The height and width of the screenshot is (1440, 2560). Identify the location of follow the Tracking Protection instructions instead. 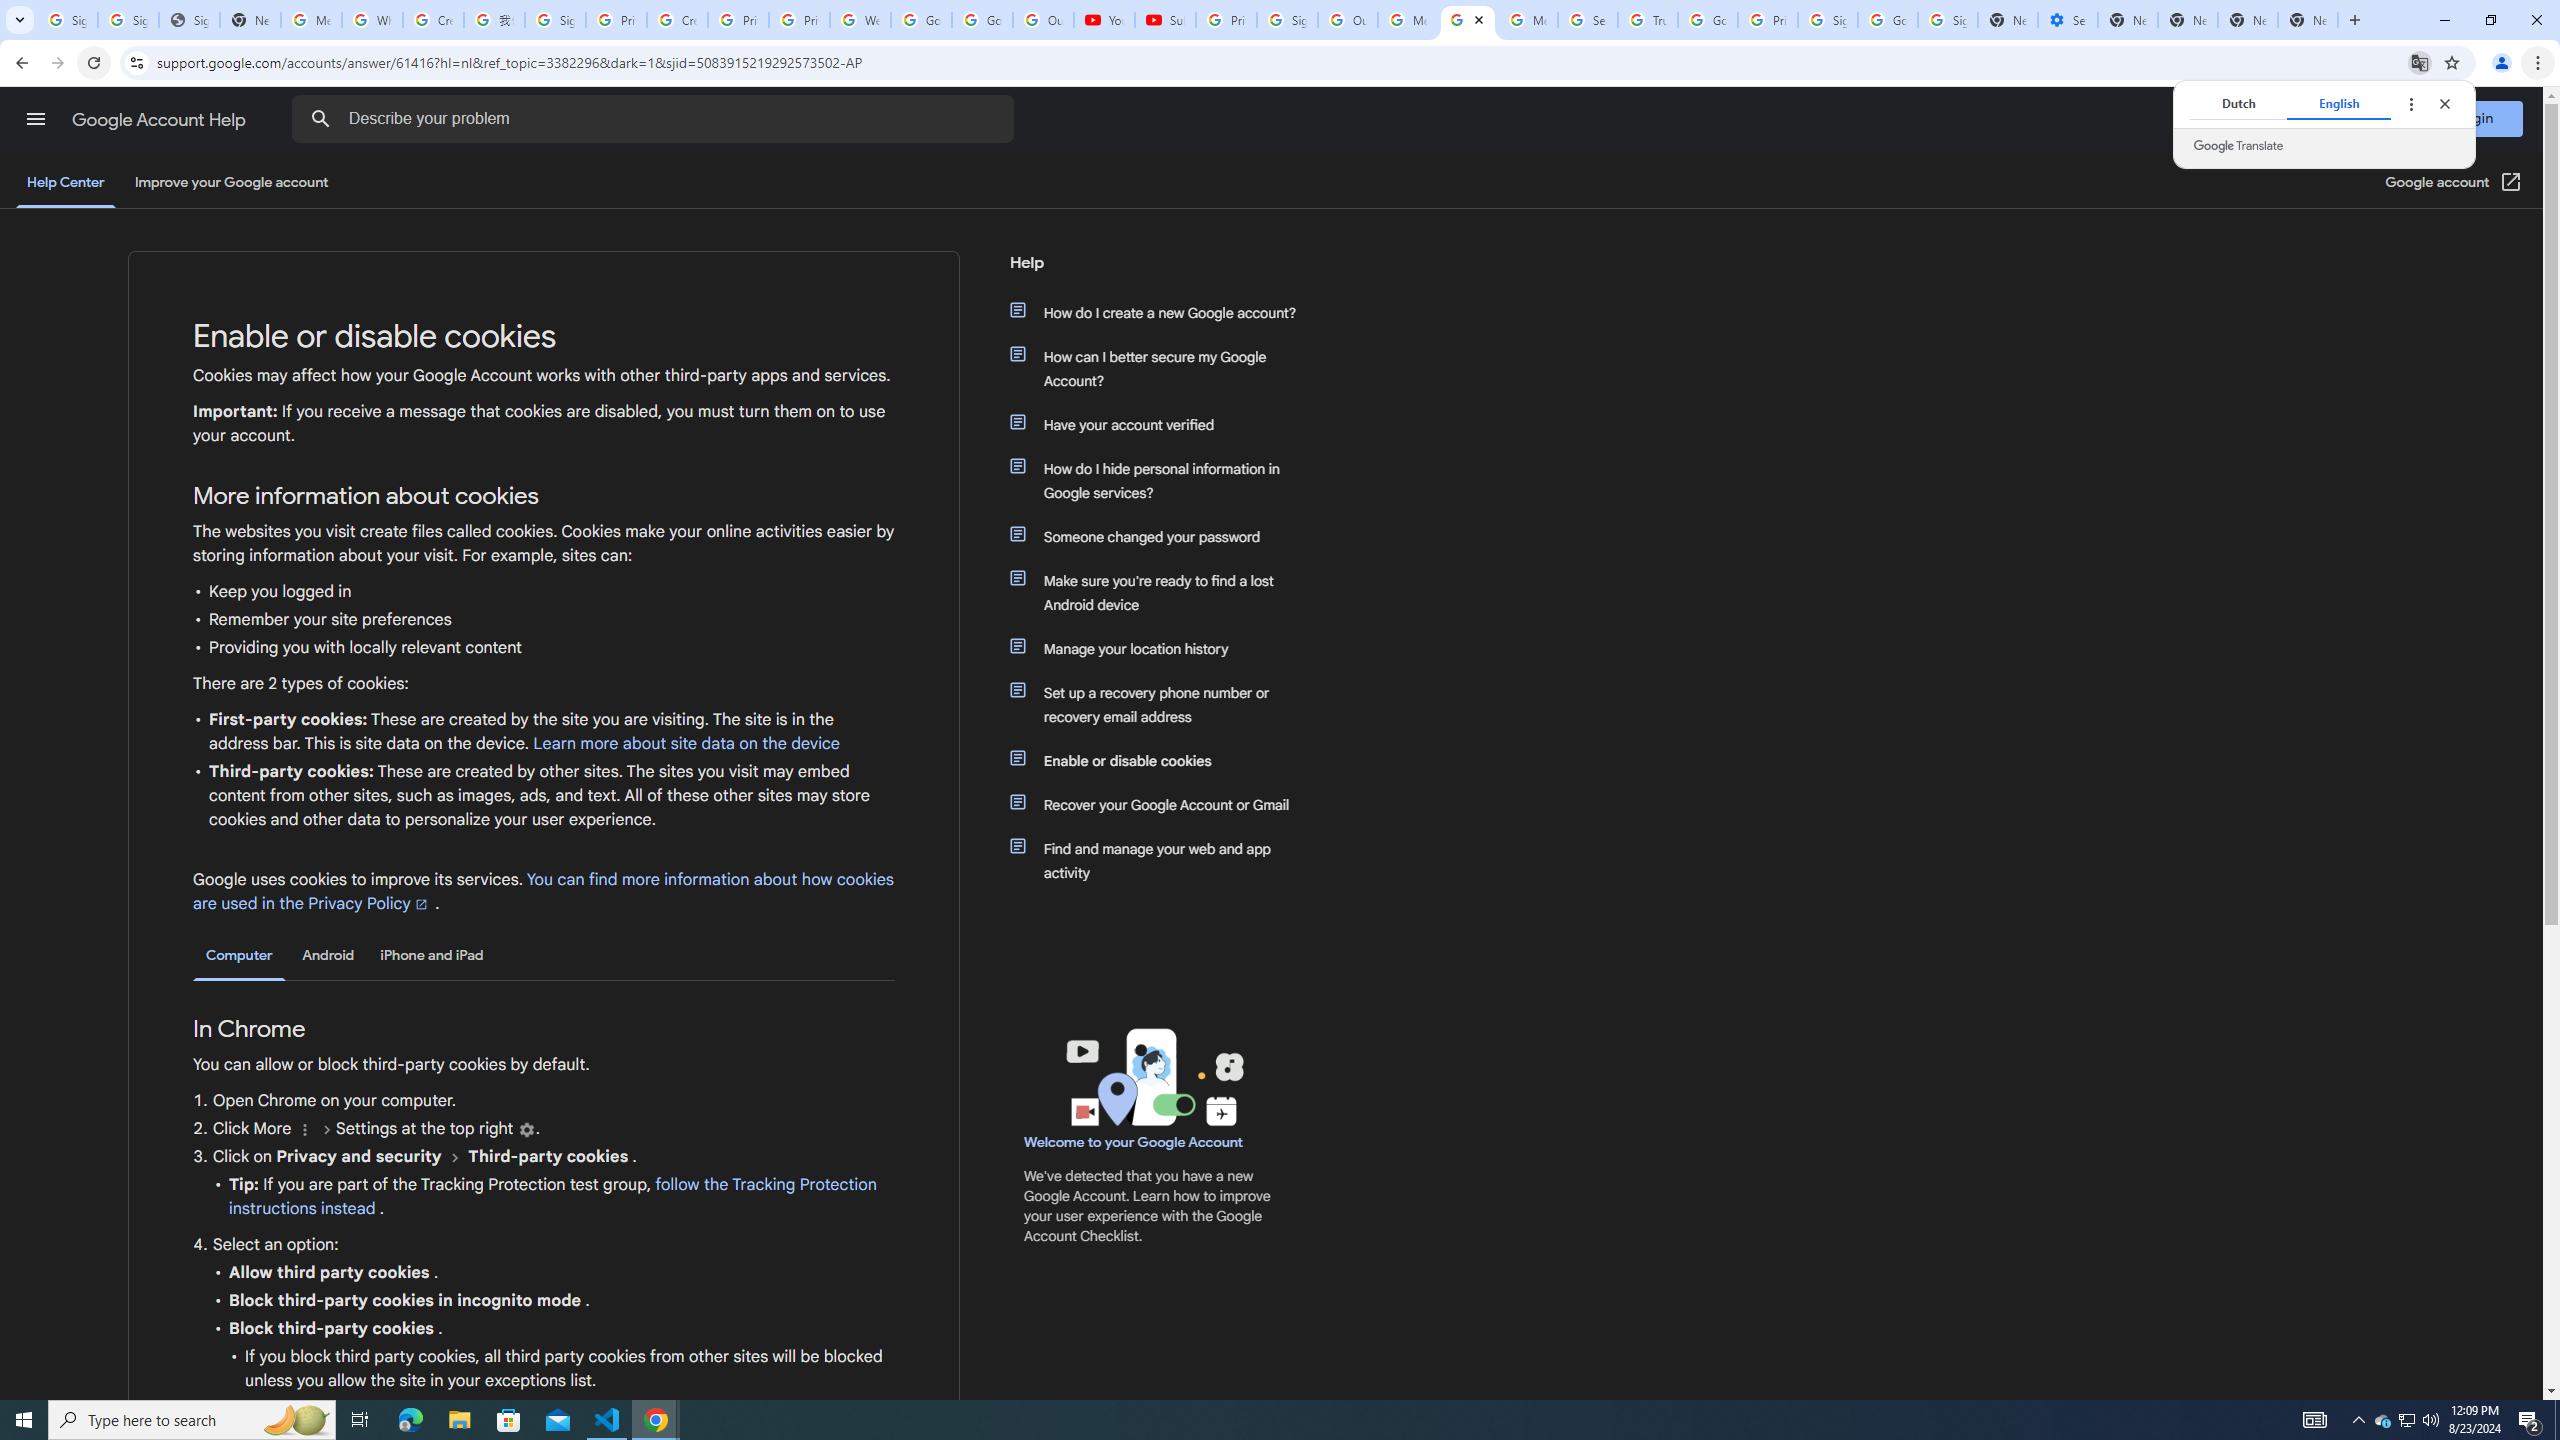
(552, 1197).